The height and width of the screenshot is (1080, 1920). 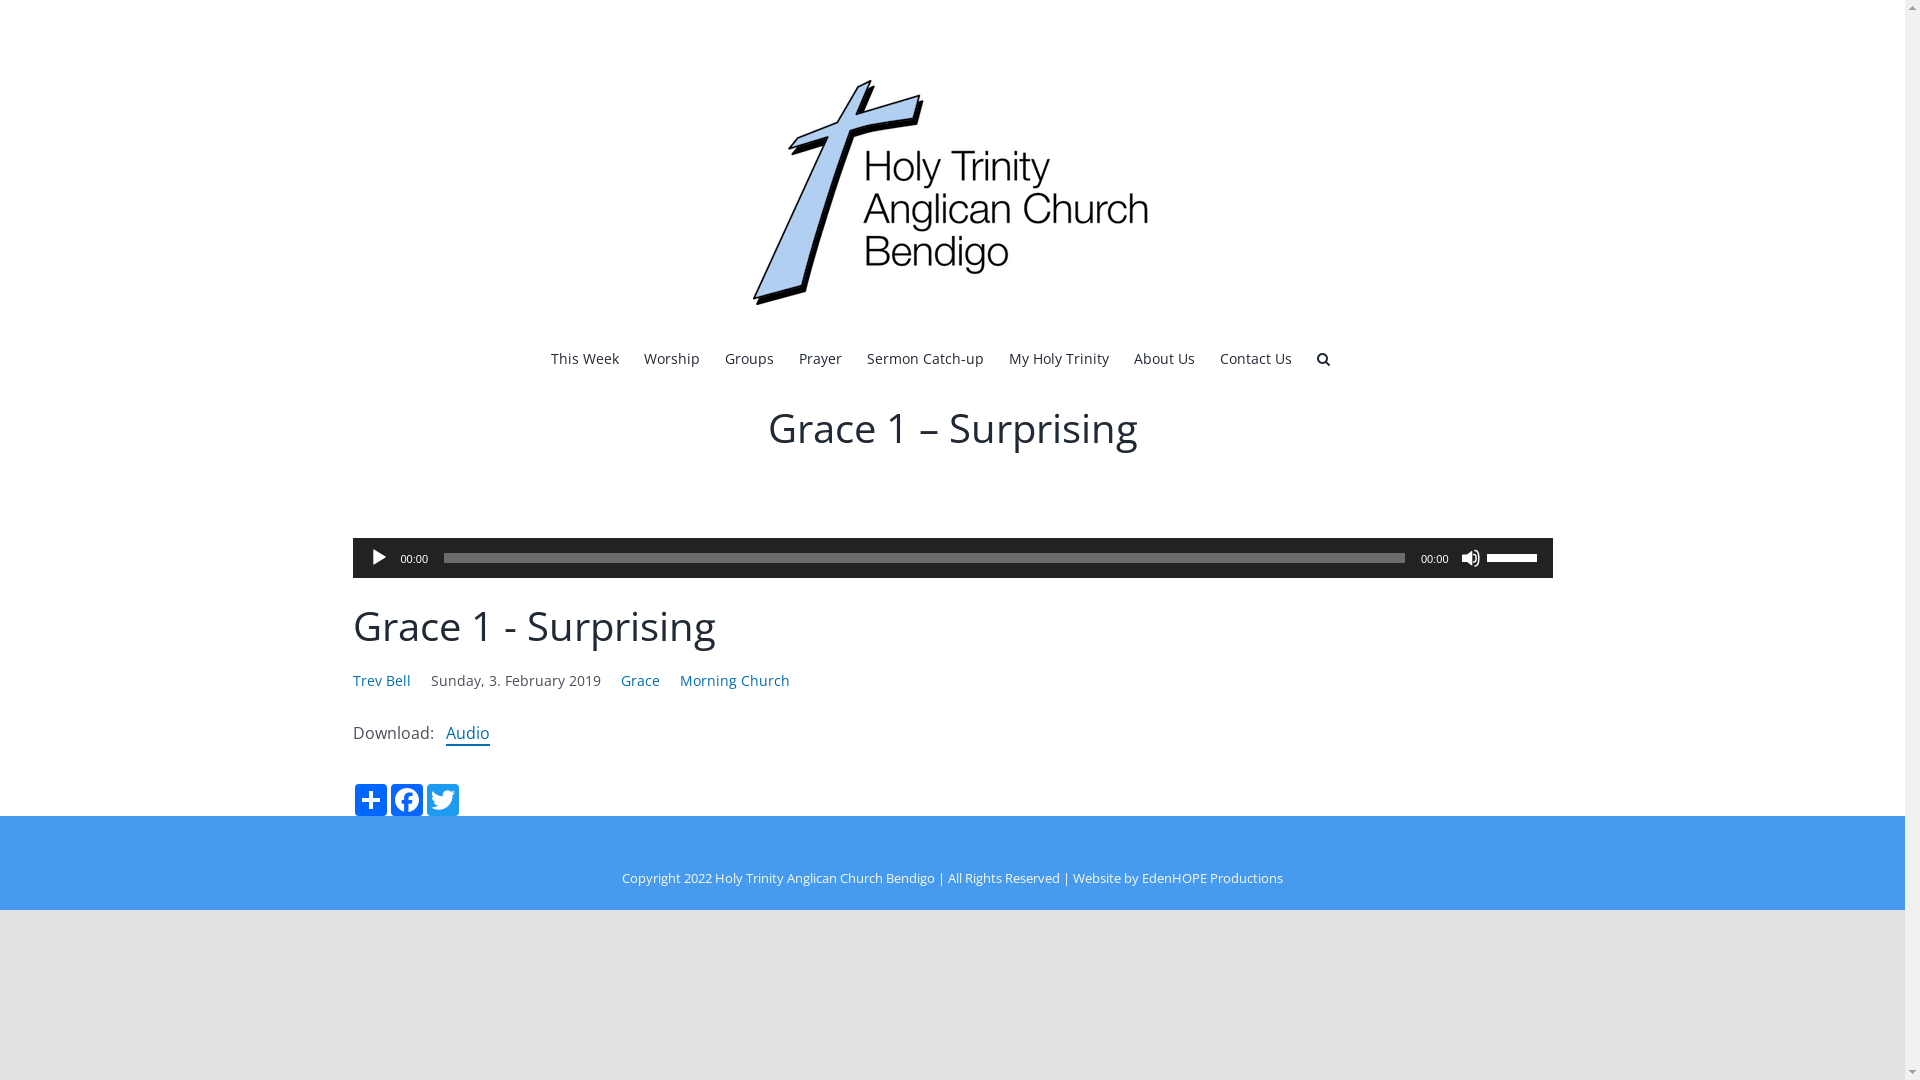 What do you see at coordinates (748, 357) in the screenshot?
I see `Groups` at bounding box center [748, 357].